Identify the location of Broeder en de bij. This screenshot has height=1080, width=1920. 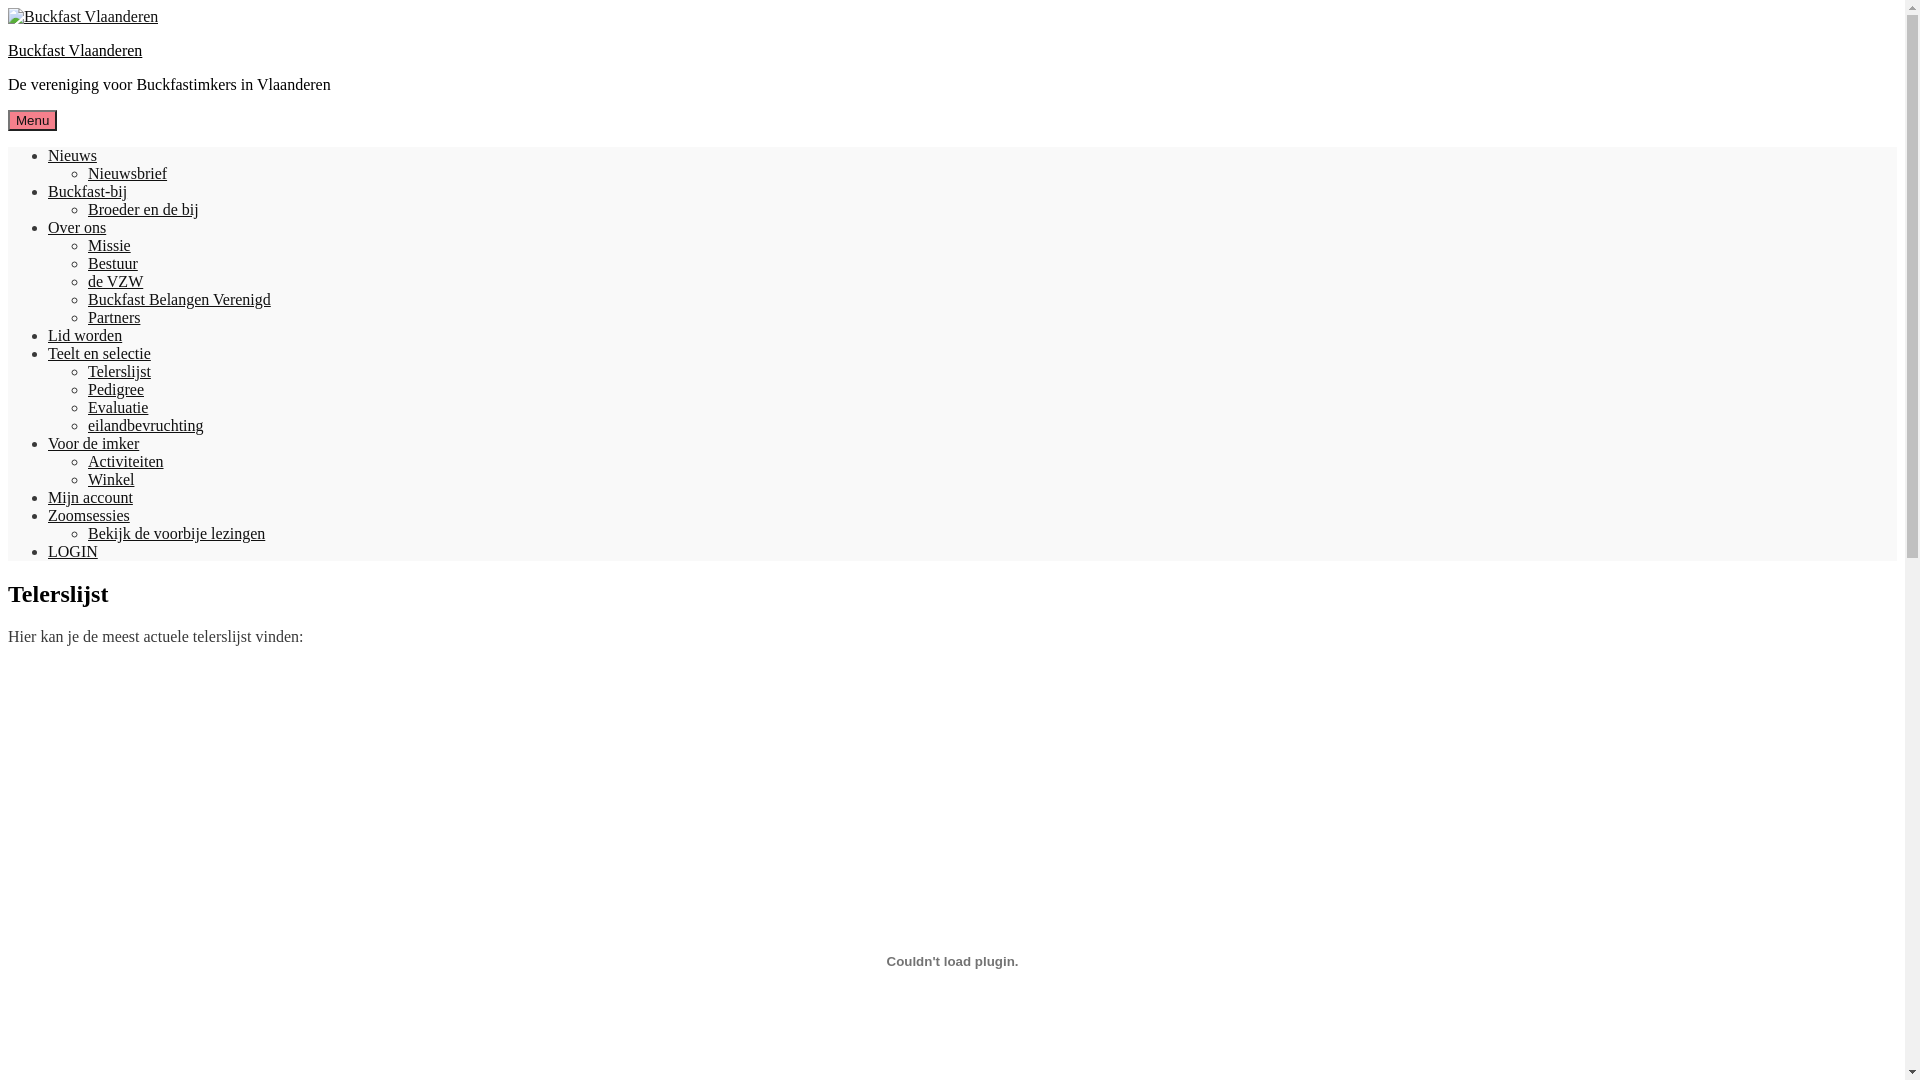
(144, 210).